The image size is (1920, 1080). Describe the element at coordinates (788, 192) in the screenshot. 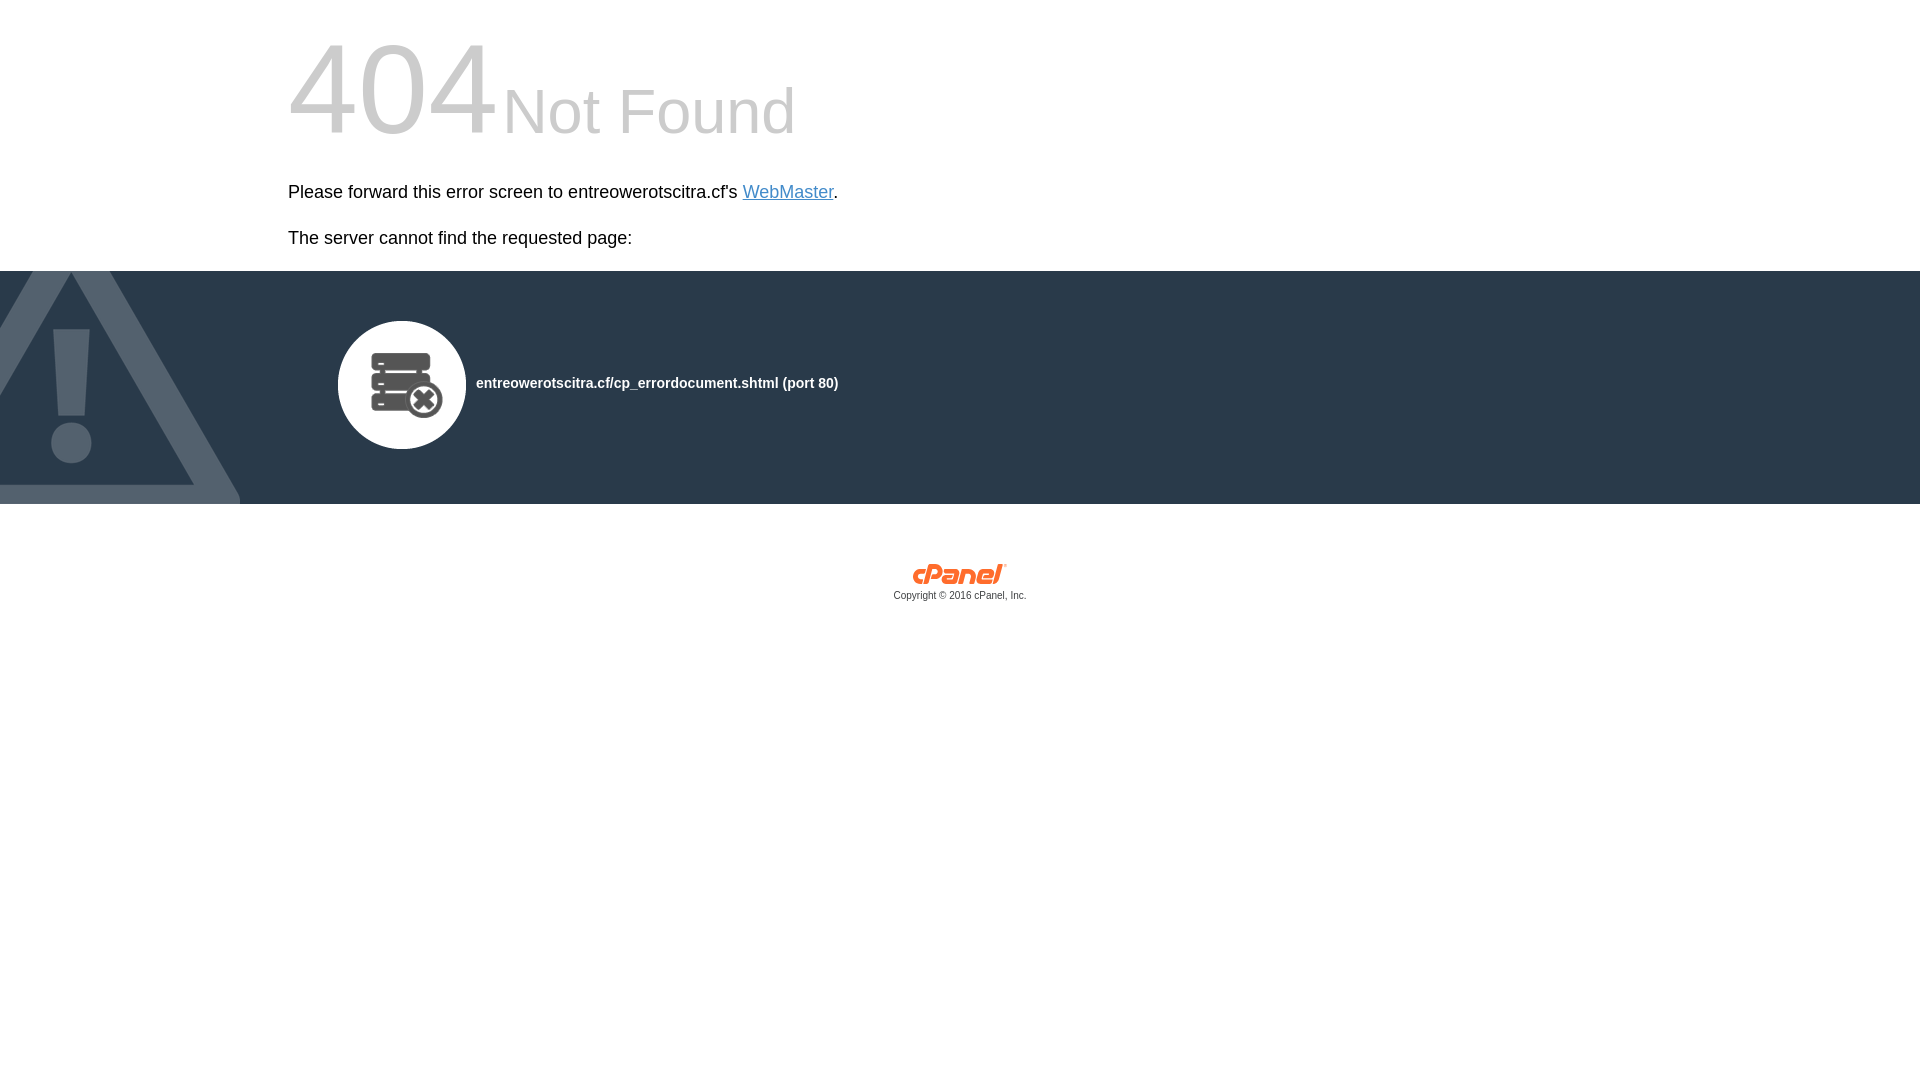

I see `WebMaster` at that location.